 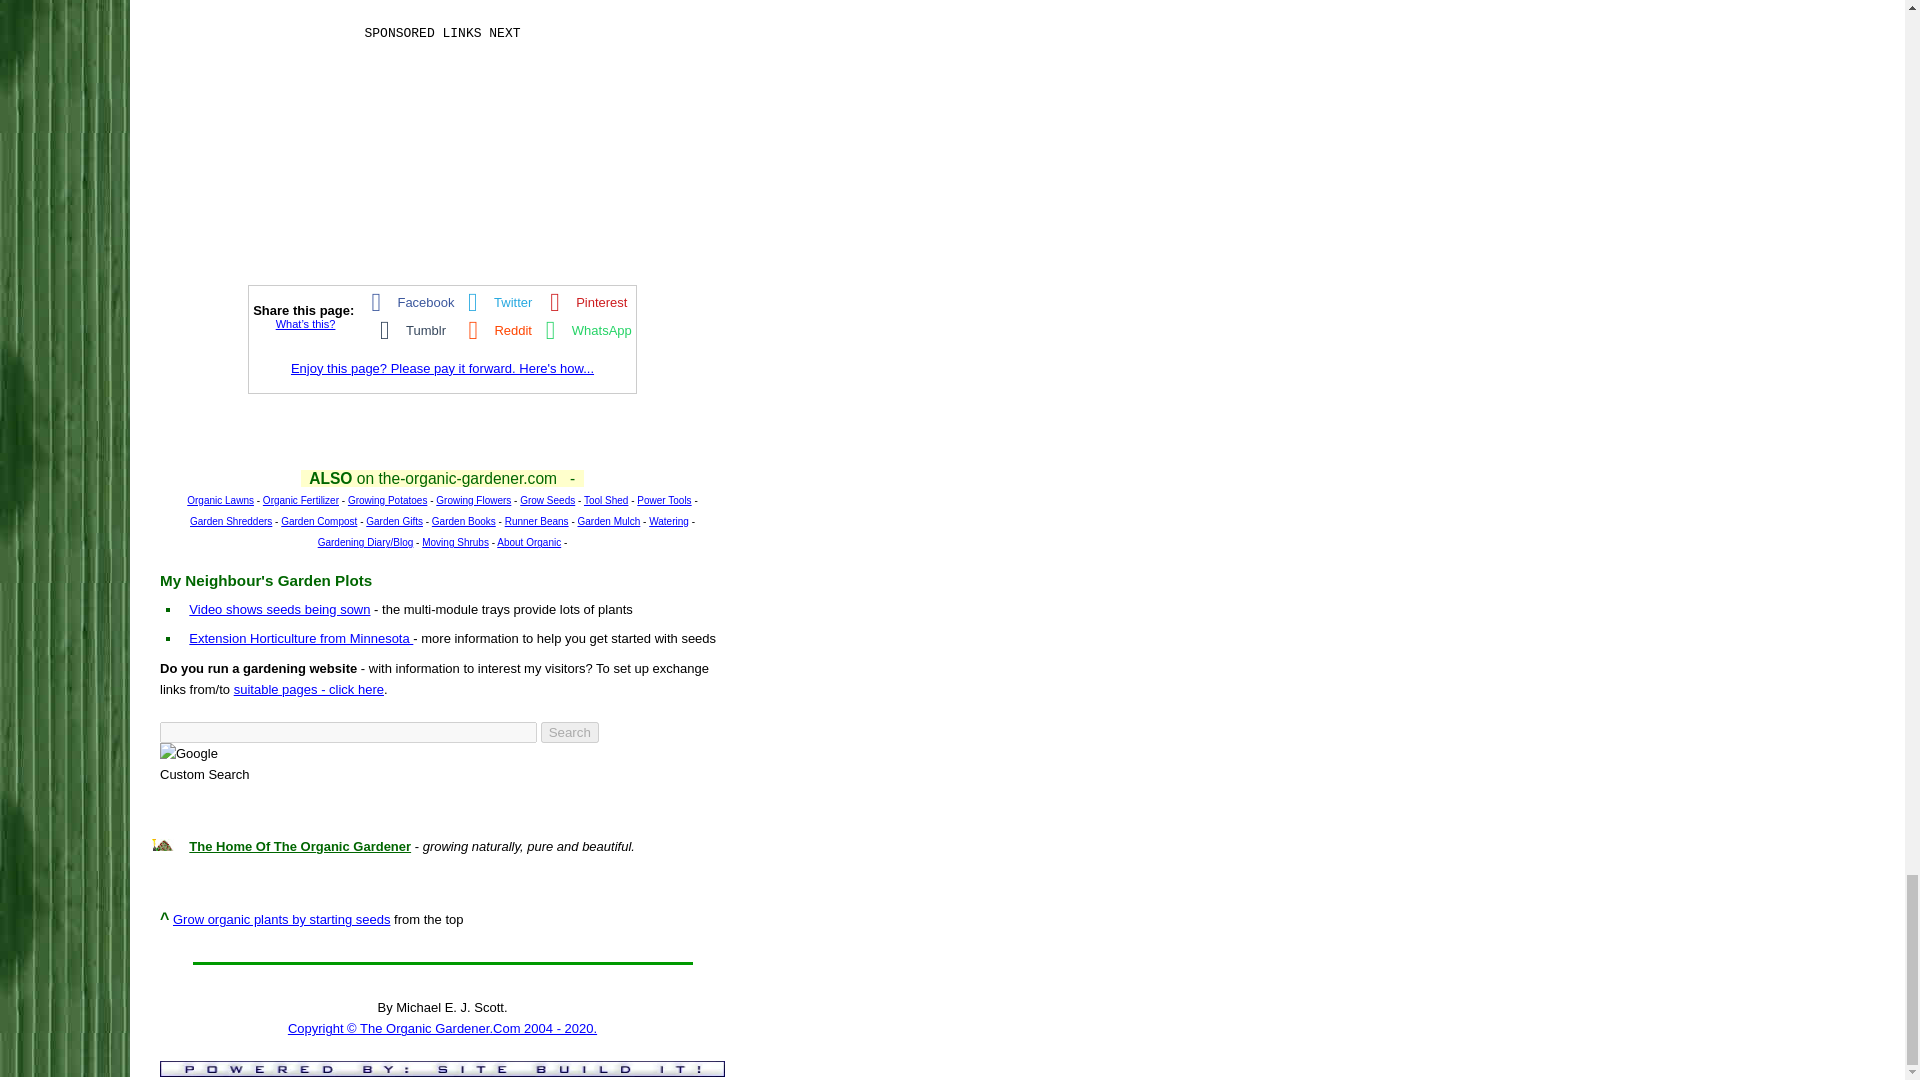 I want to click on Search, so click(x=570, y=732).